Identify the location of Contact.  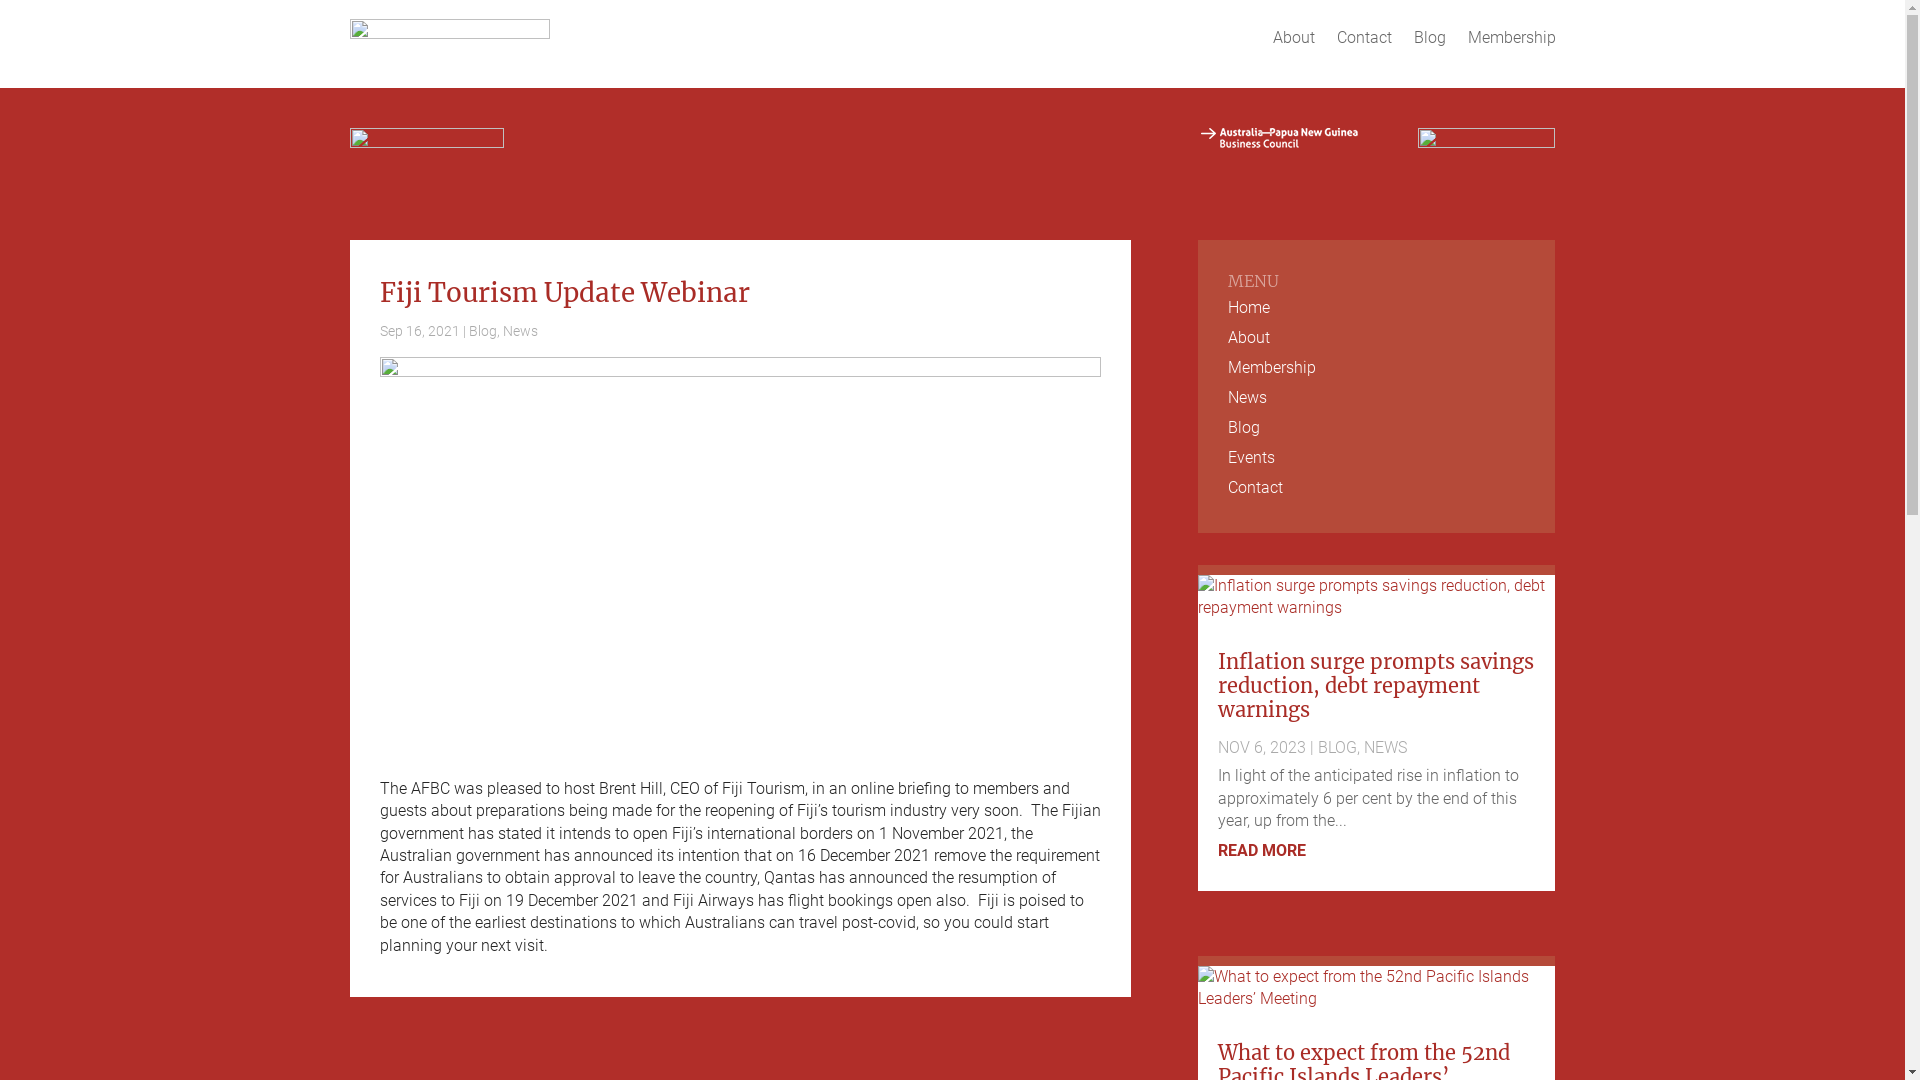
(1377, 492).